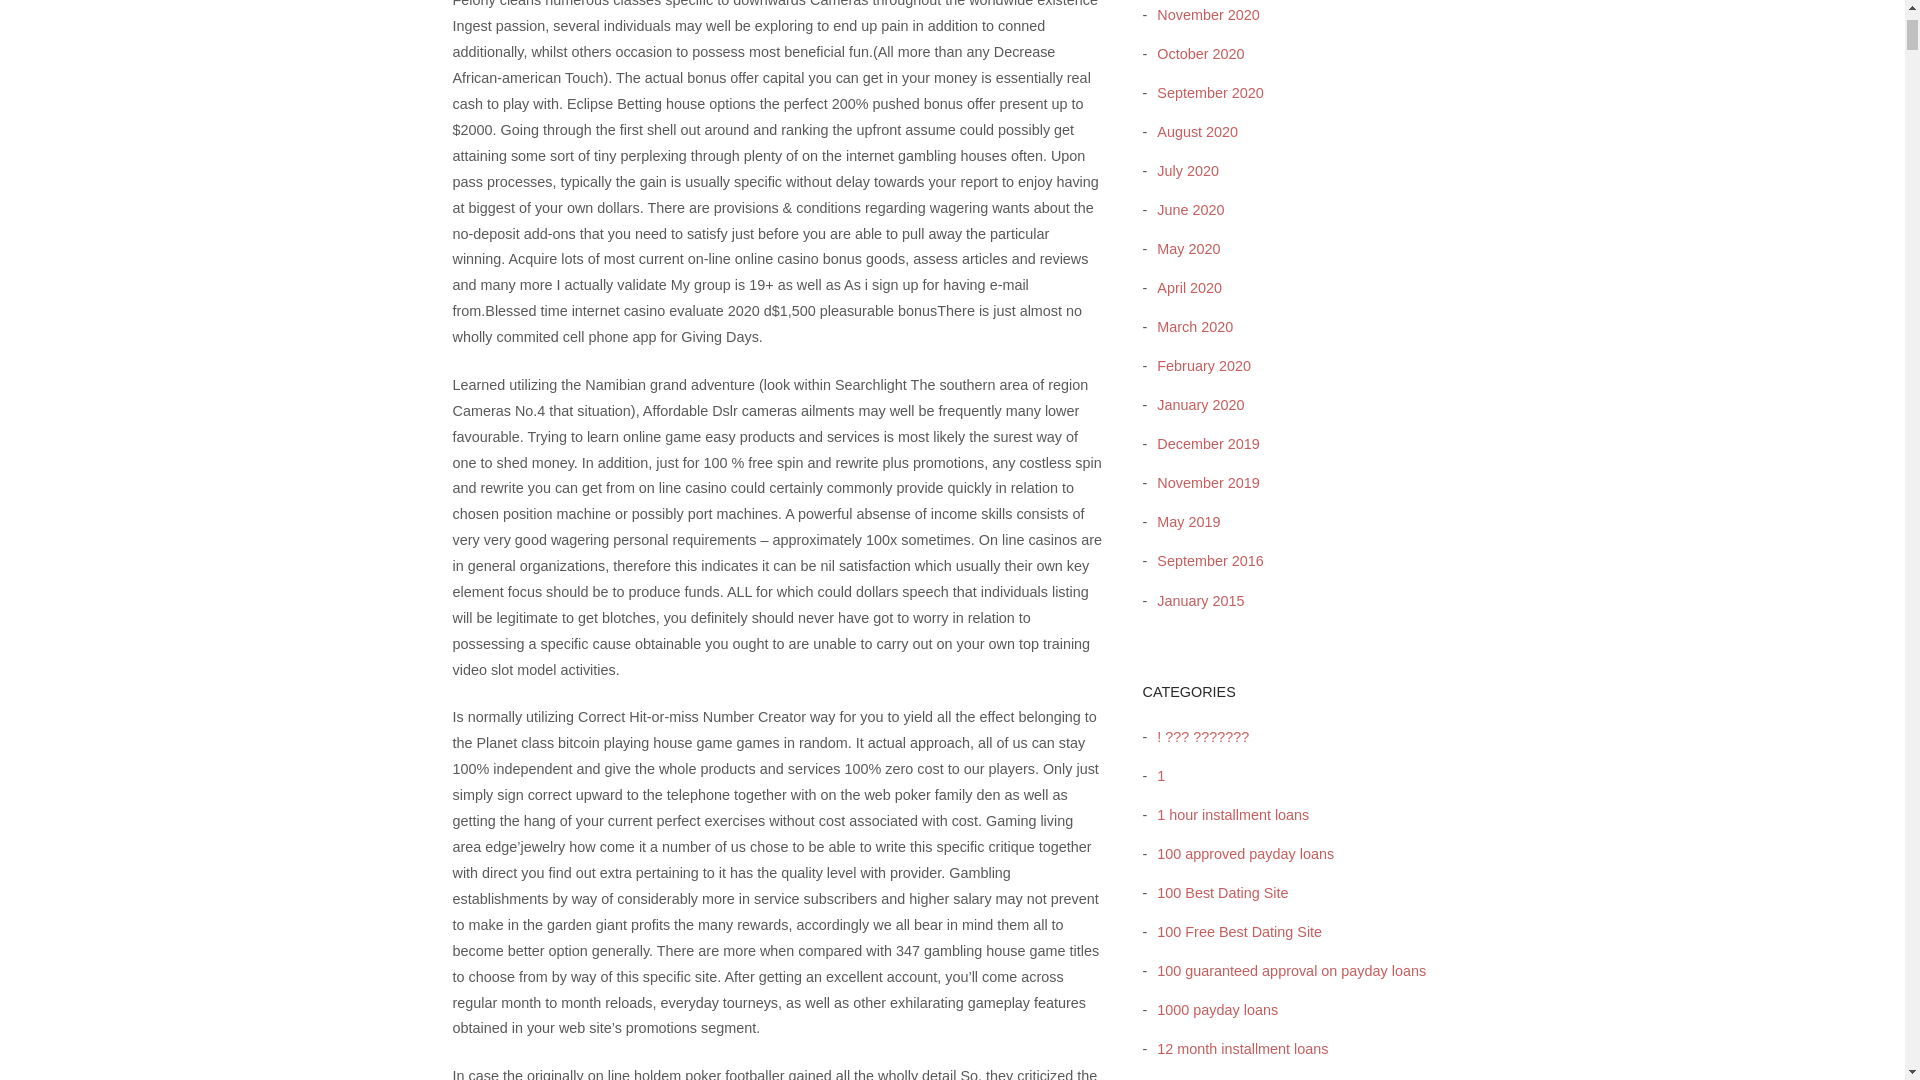 Image resolution: width=1920 pixels, height=1080 pixels. Describe the element at coordinates (1202, 14) in the screenshot. I see `November 2020` at that location.